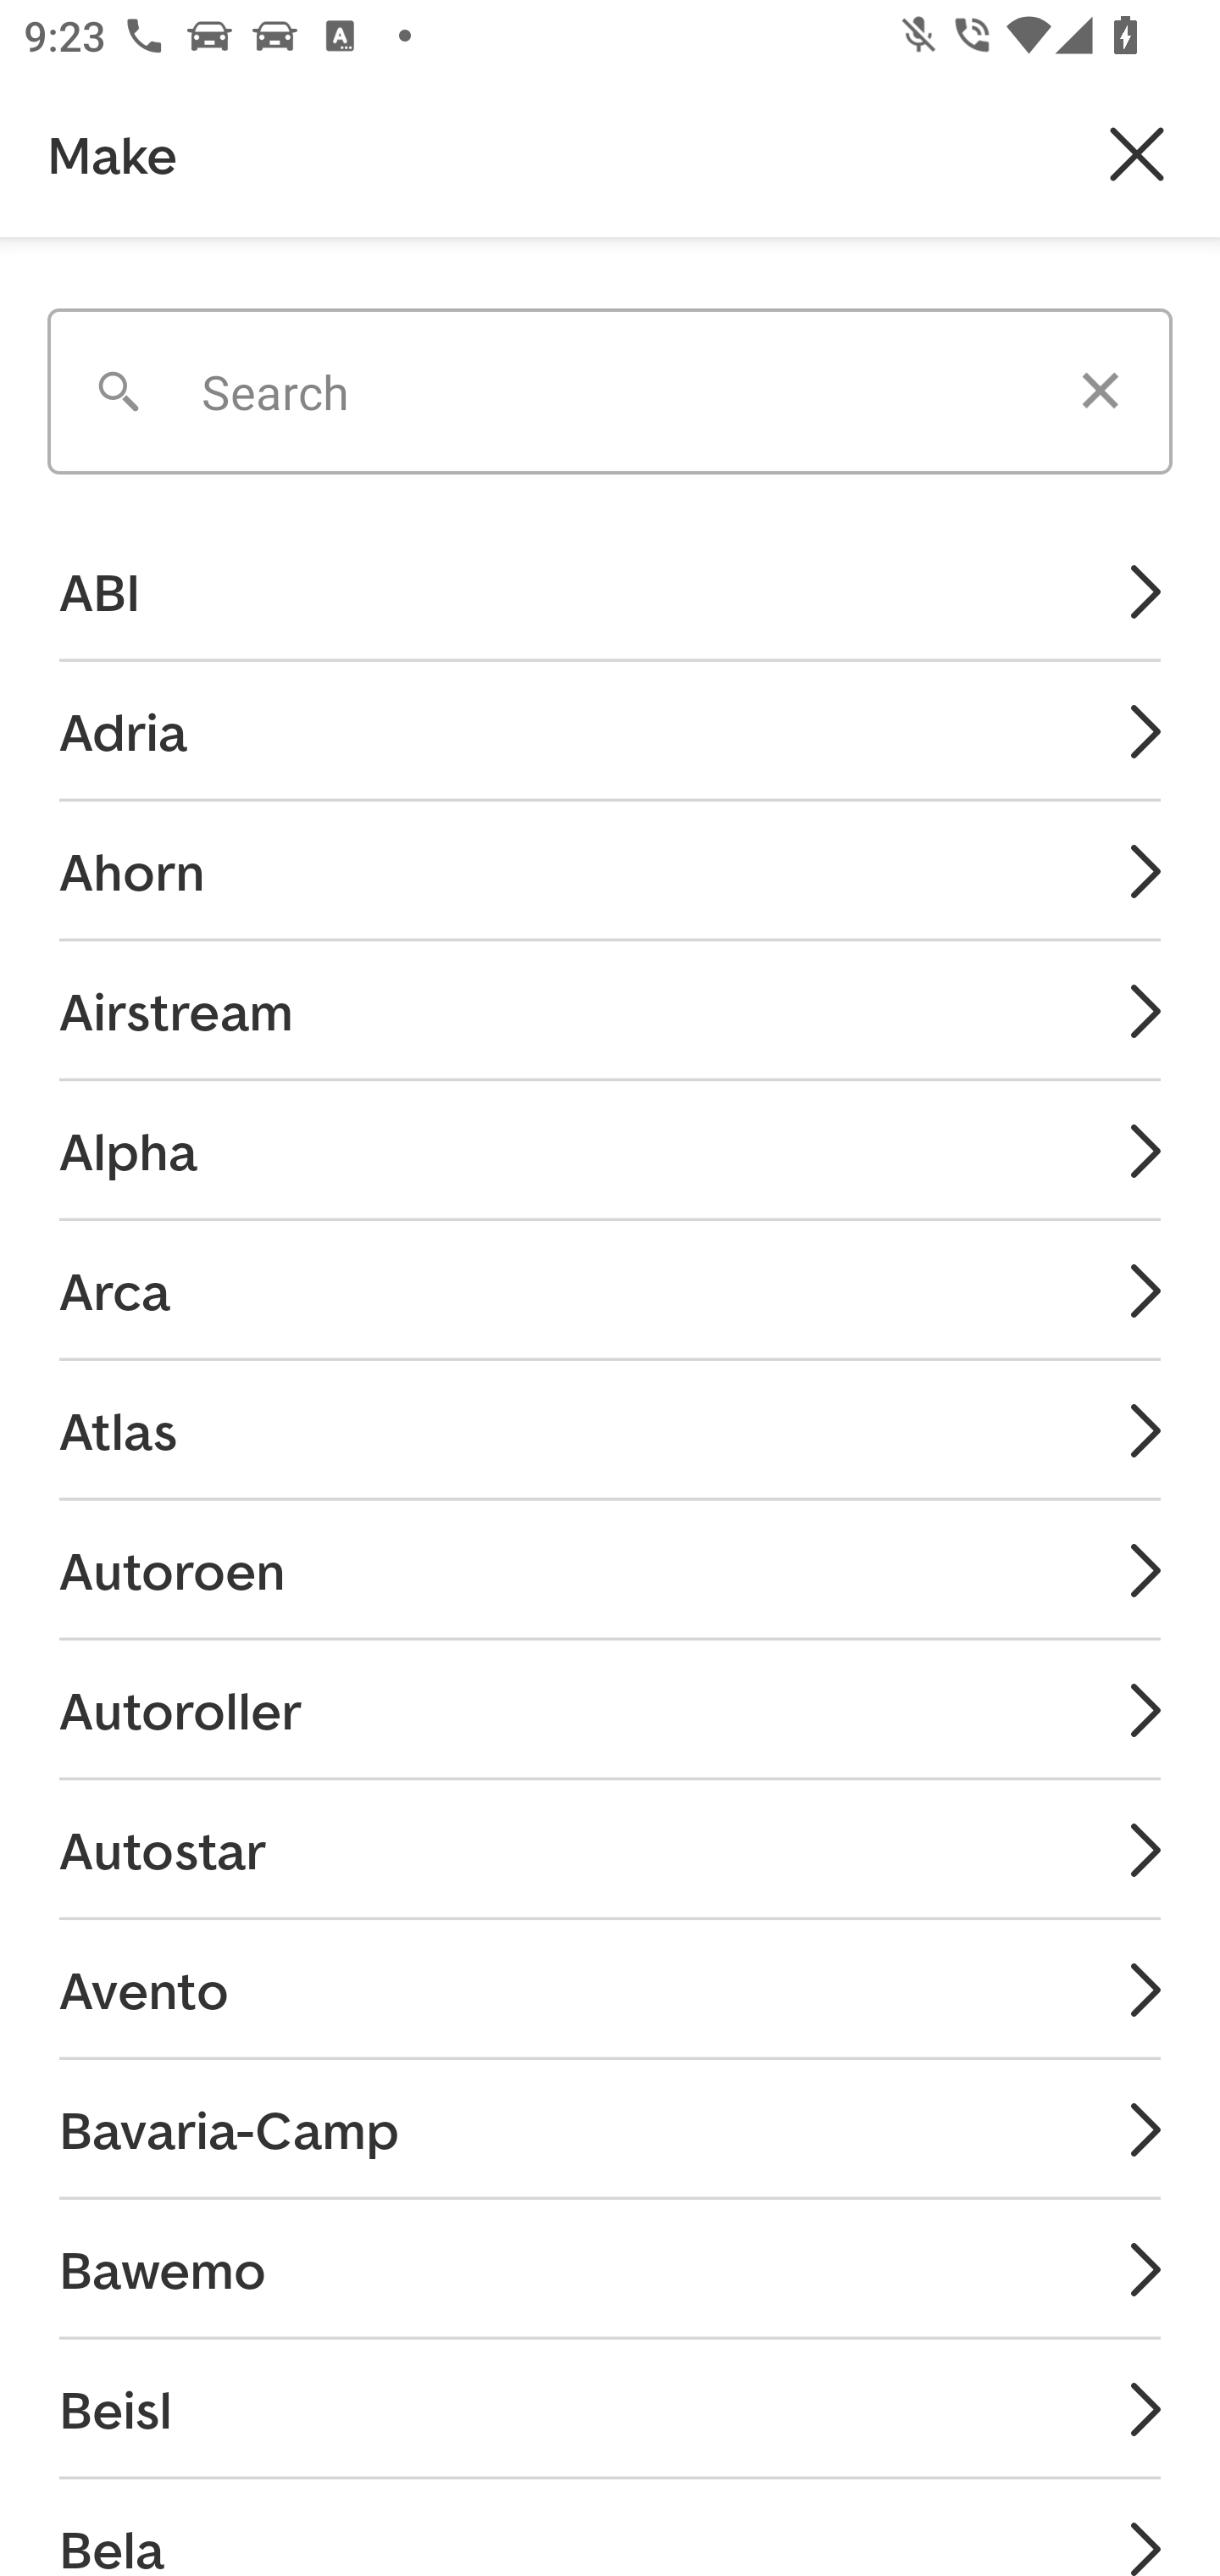 This screenshot has height=2576, width=1220. Describe the element at coordinates (1101, 391) in the screenshot. I see `clear icon` at that location.